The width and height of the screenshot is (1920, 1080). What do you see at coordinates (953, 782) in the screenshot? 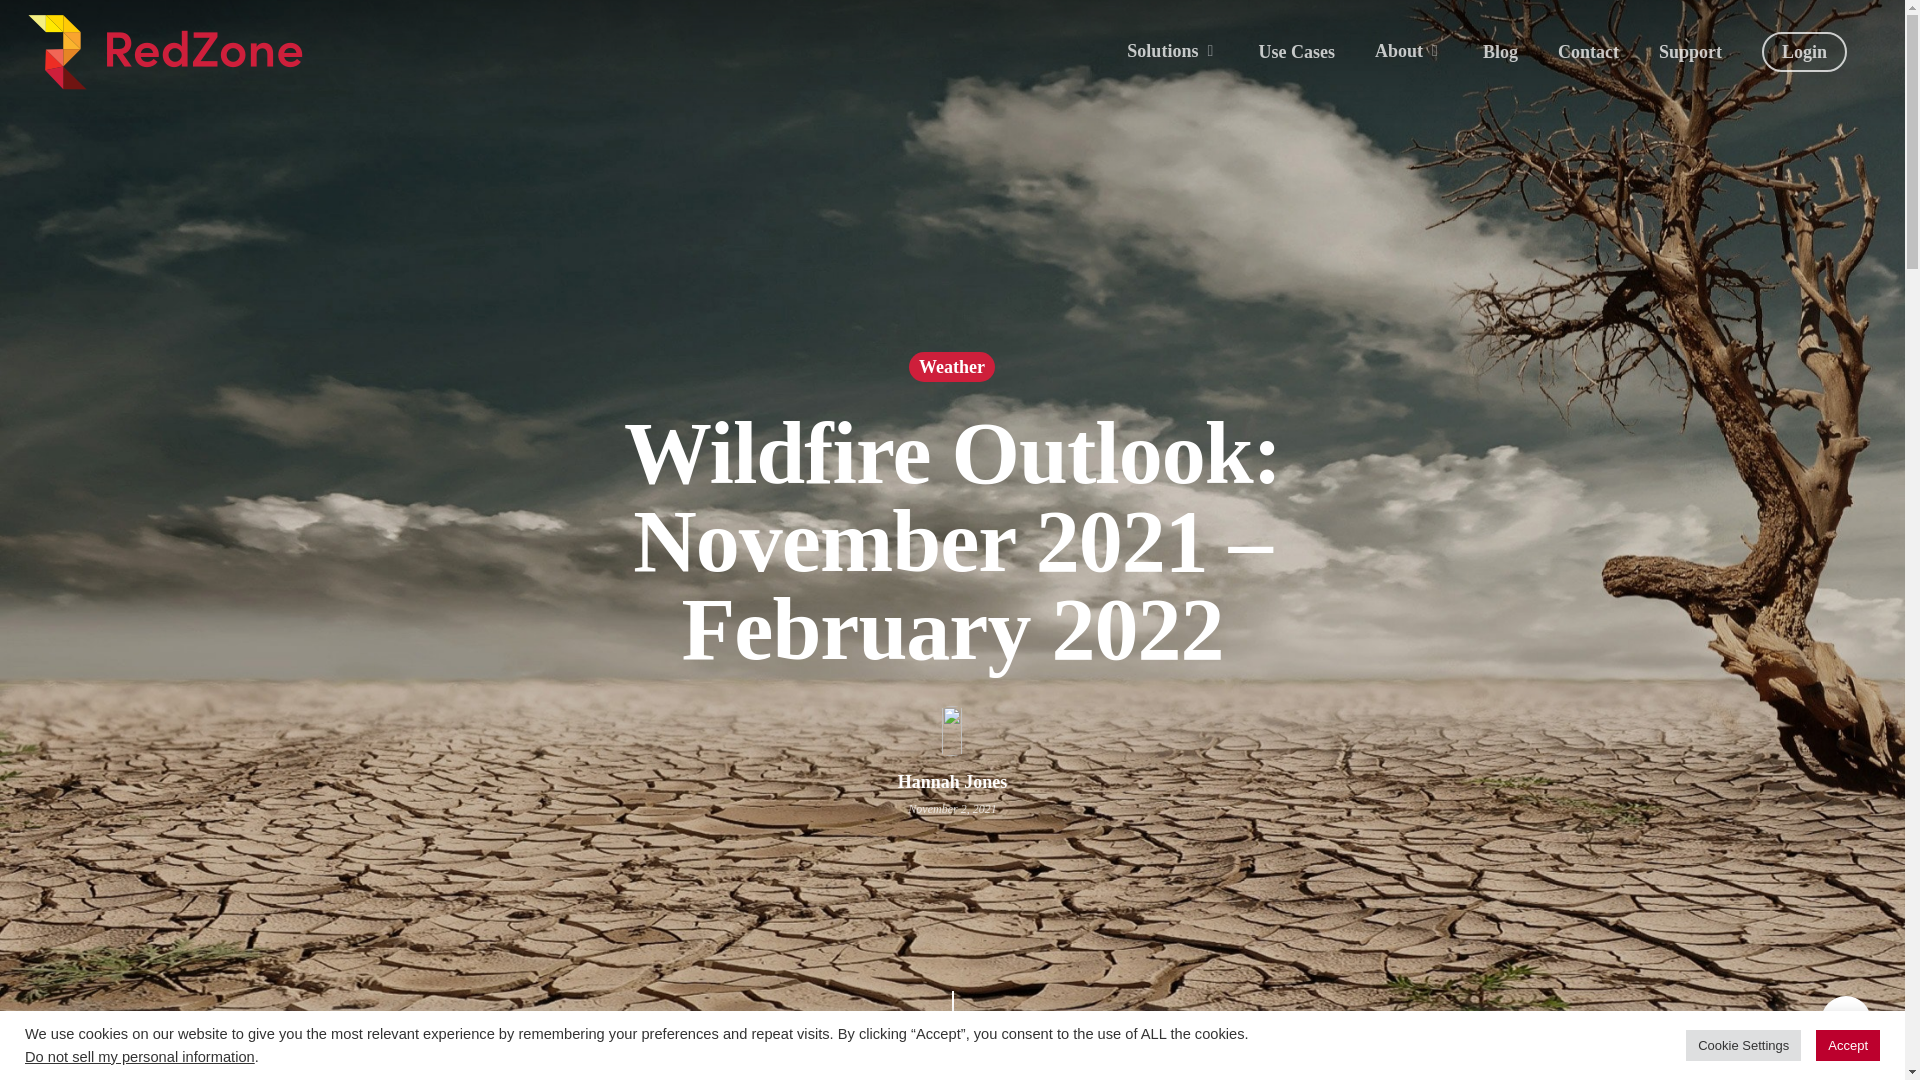
I see `Posts by Hannah Jones` at bounding box center [953, 782].